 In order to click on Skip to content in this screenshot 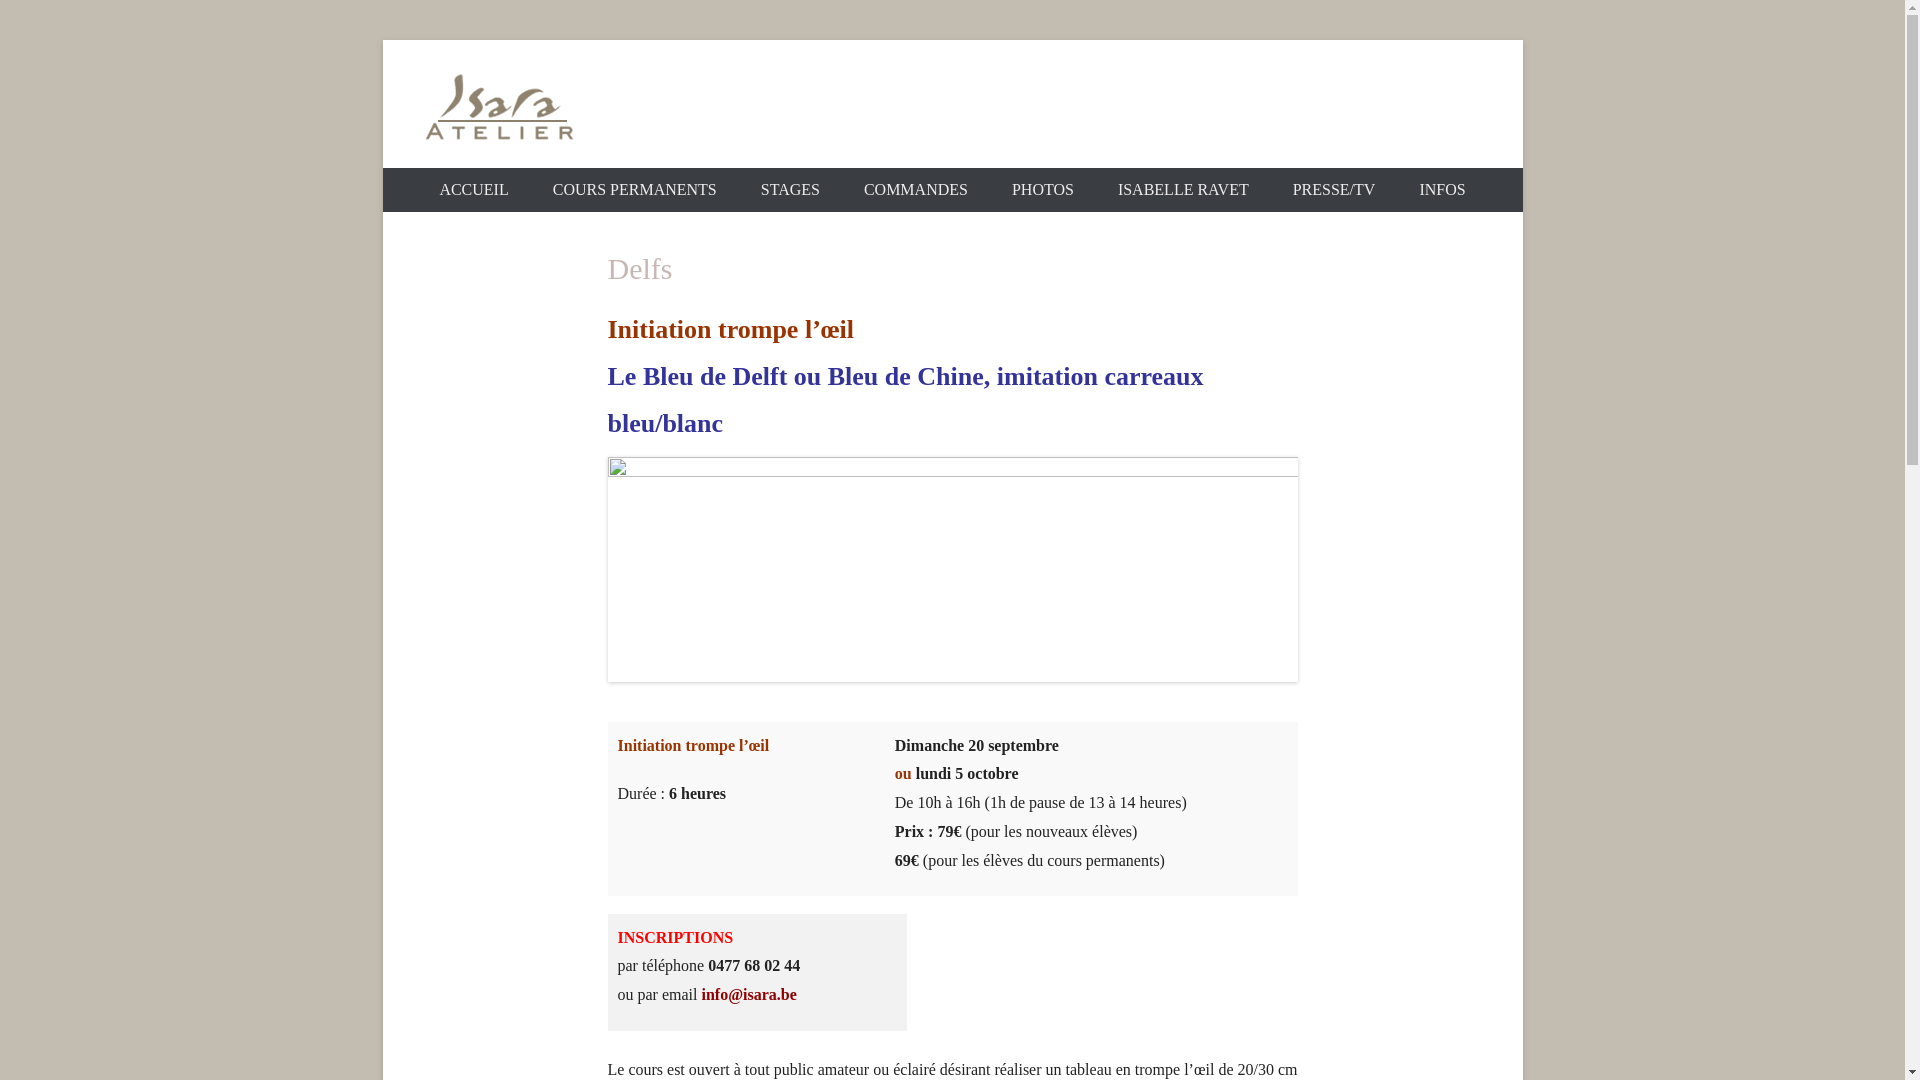, I will do `click(382, 39)`.